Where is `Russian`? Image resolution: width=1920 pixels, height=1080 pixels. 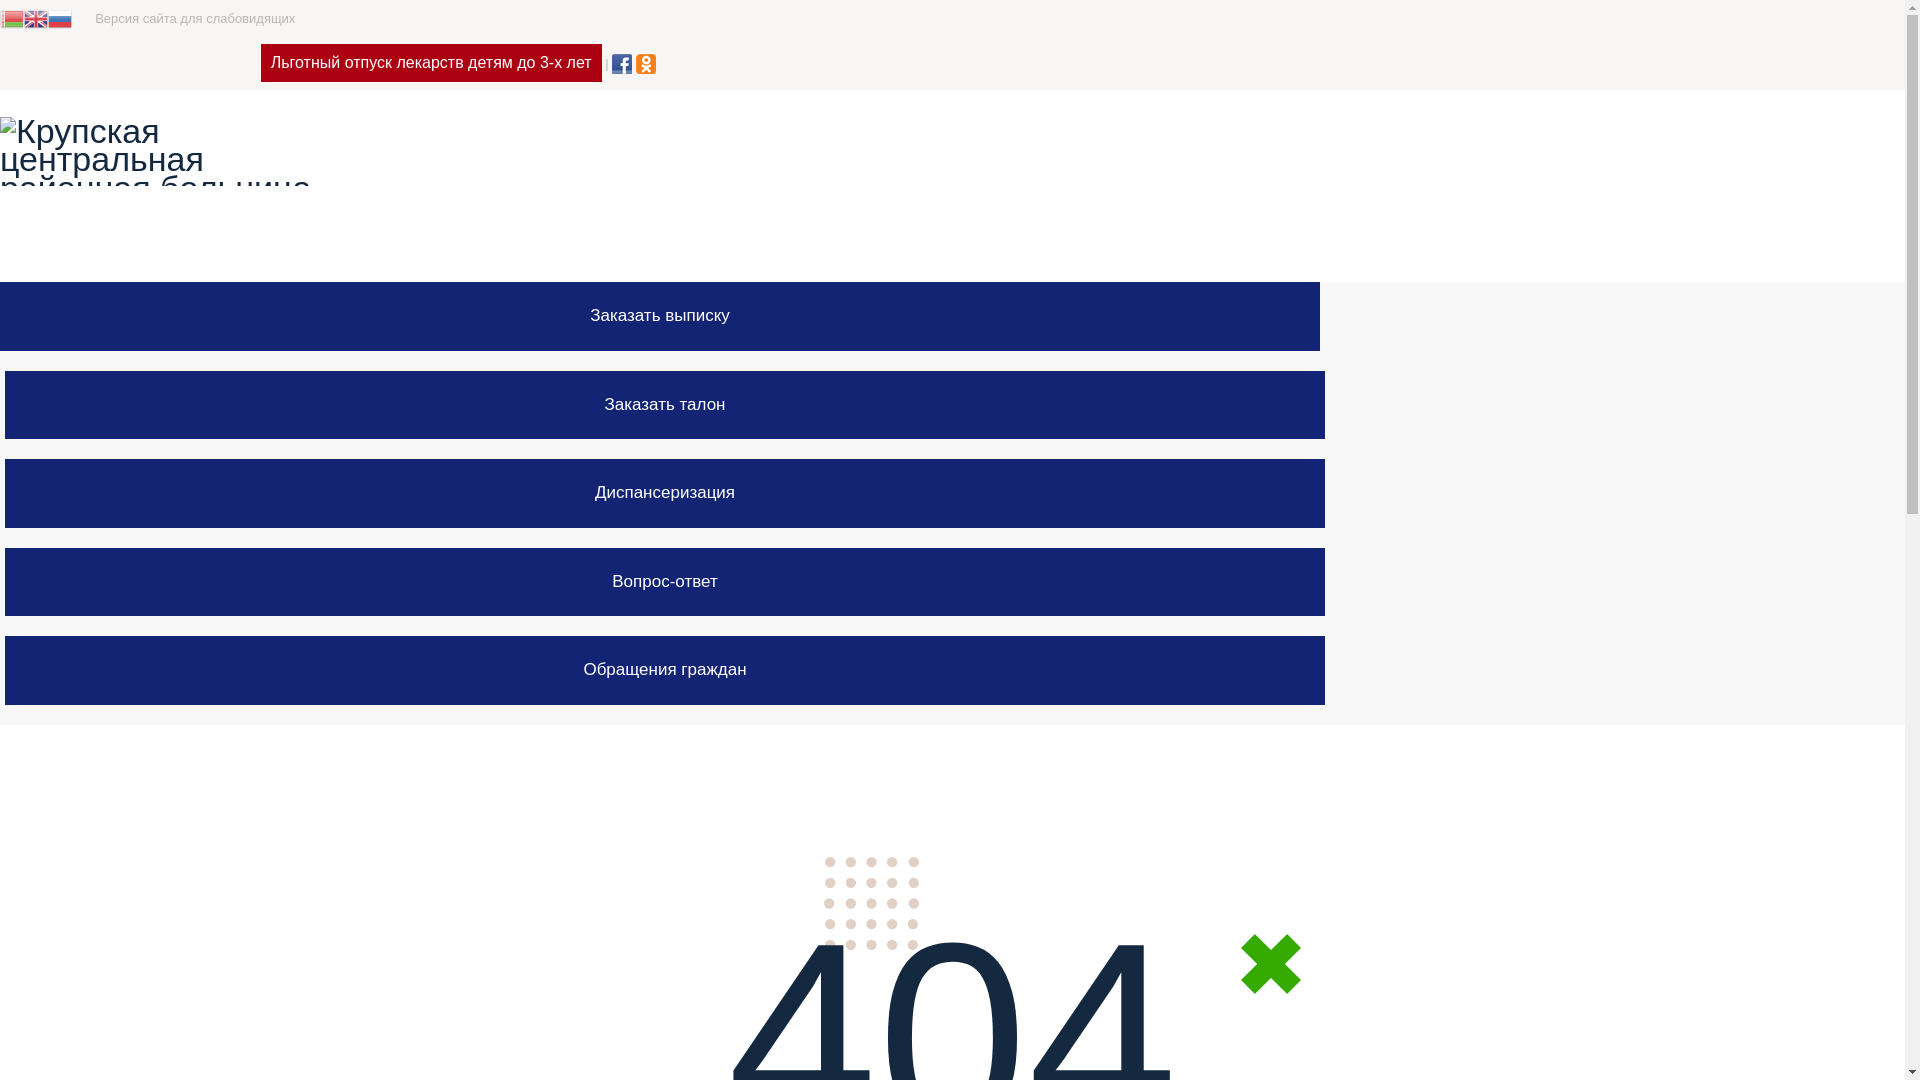 Russian is located at coordinates (60, 18).